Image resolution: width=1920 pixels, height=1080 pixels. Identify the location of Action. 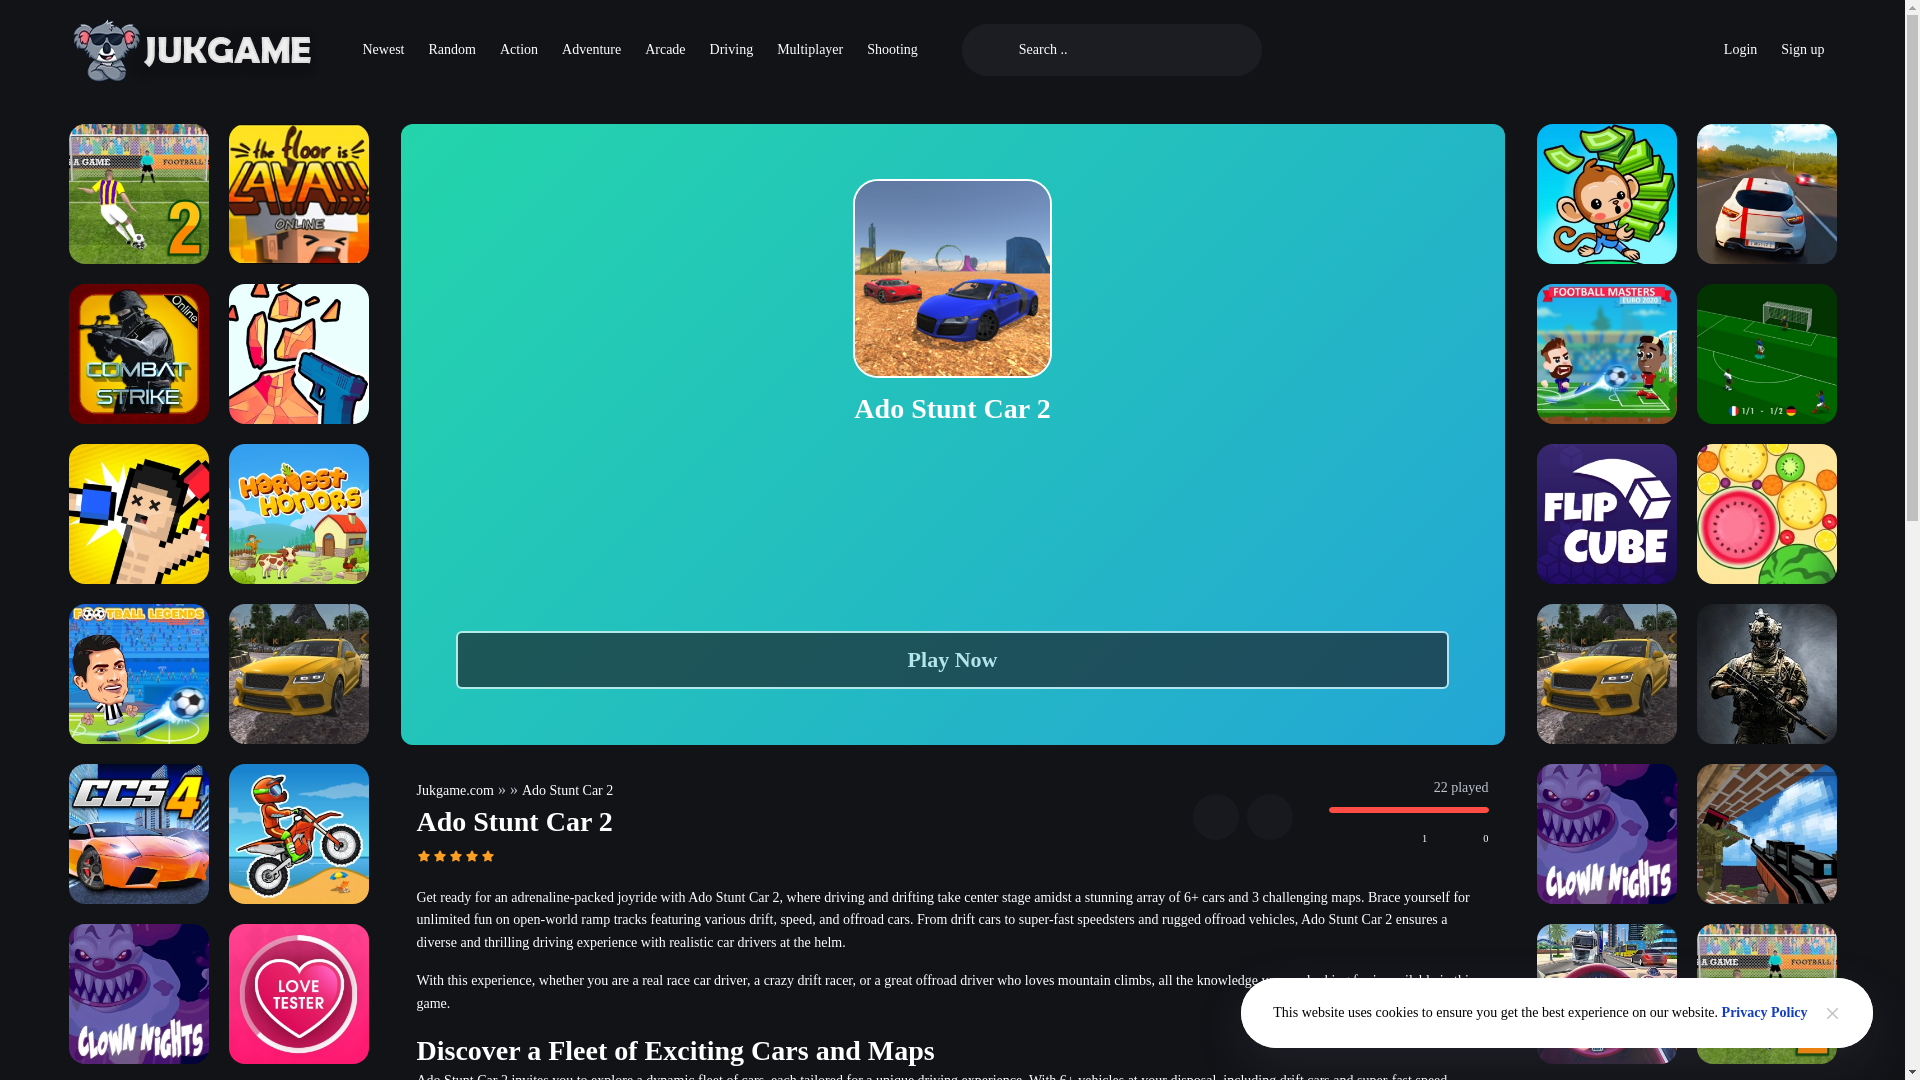
(518, 50).